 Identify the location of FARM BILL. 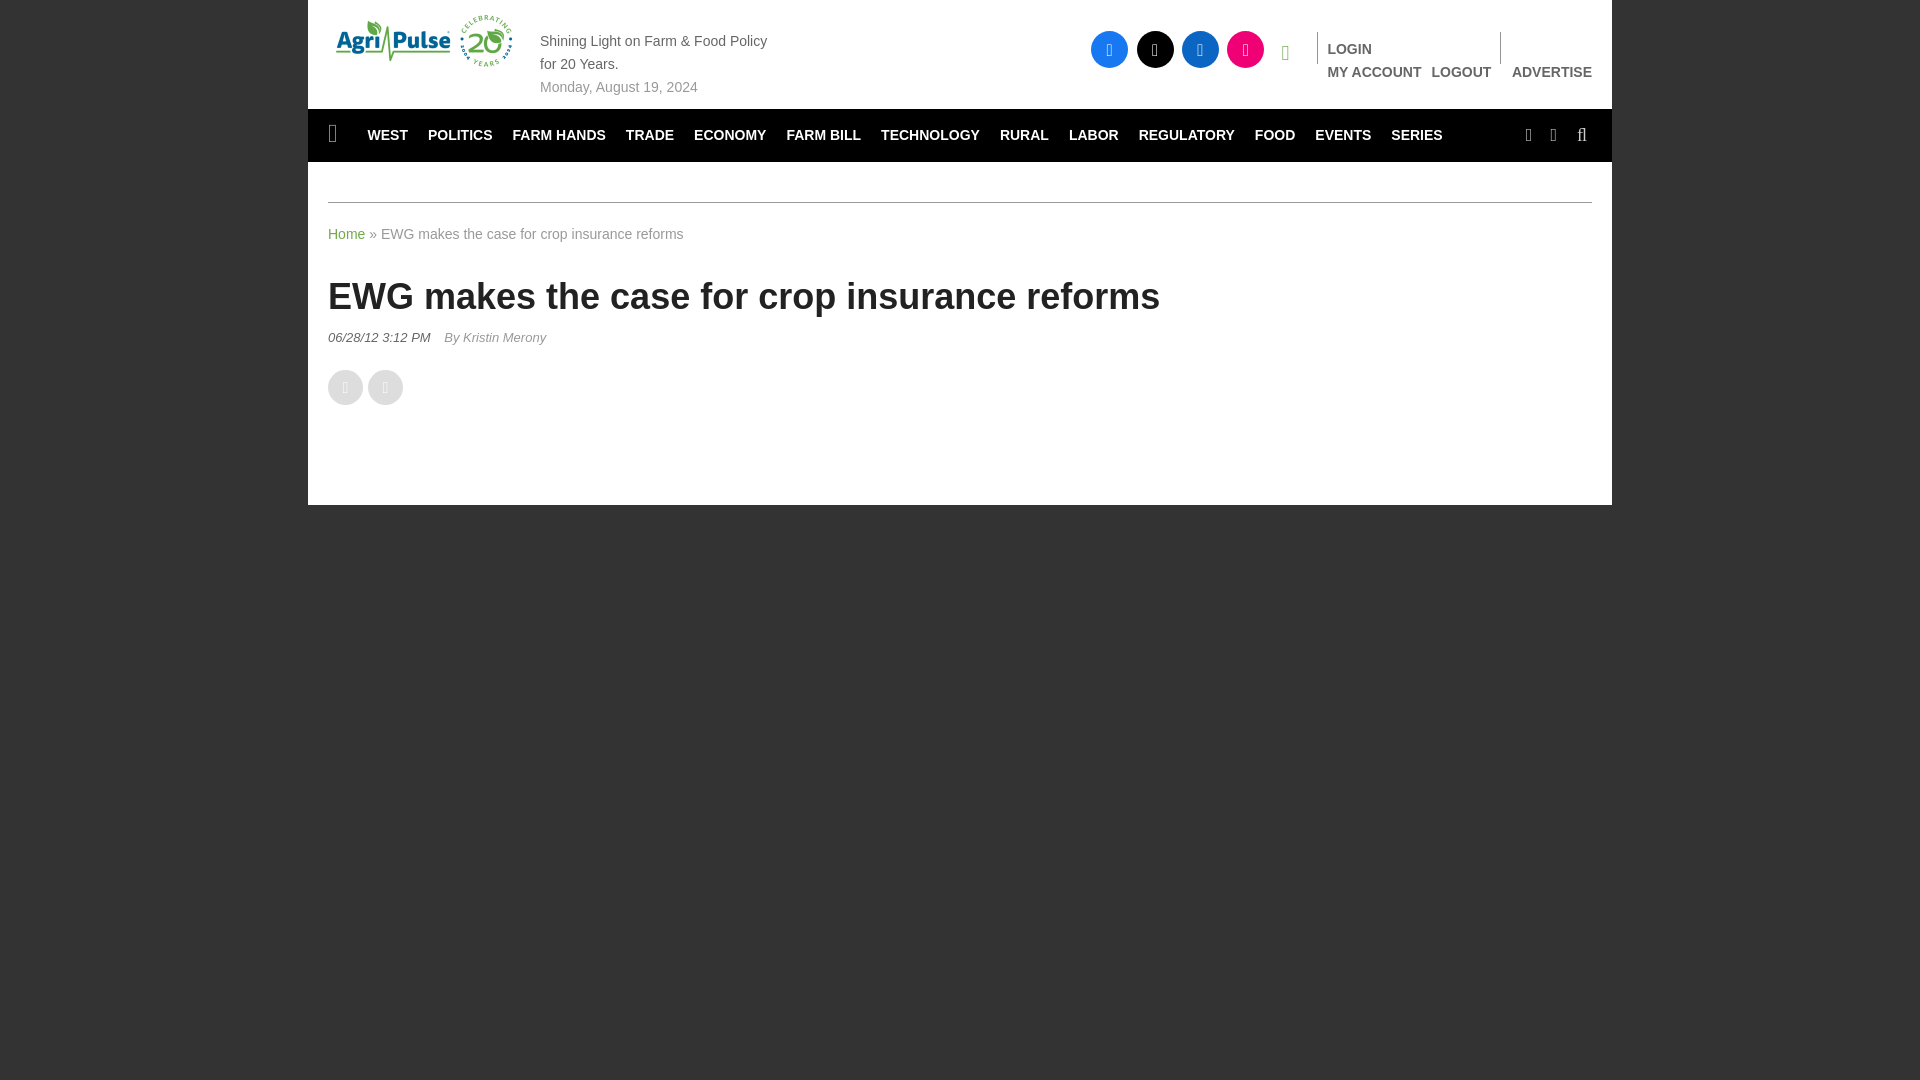
(823, 136).